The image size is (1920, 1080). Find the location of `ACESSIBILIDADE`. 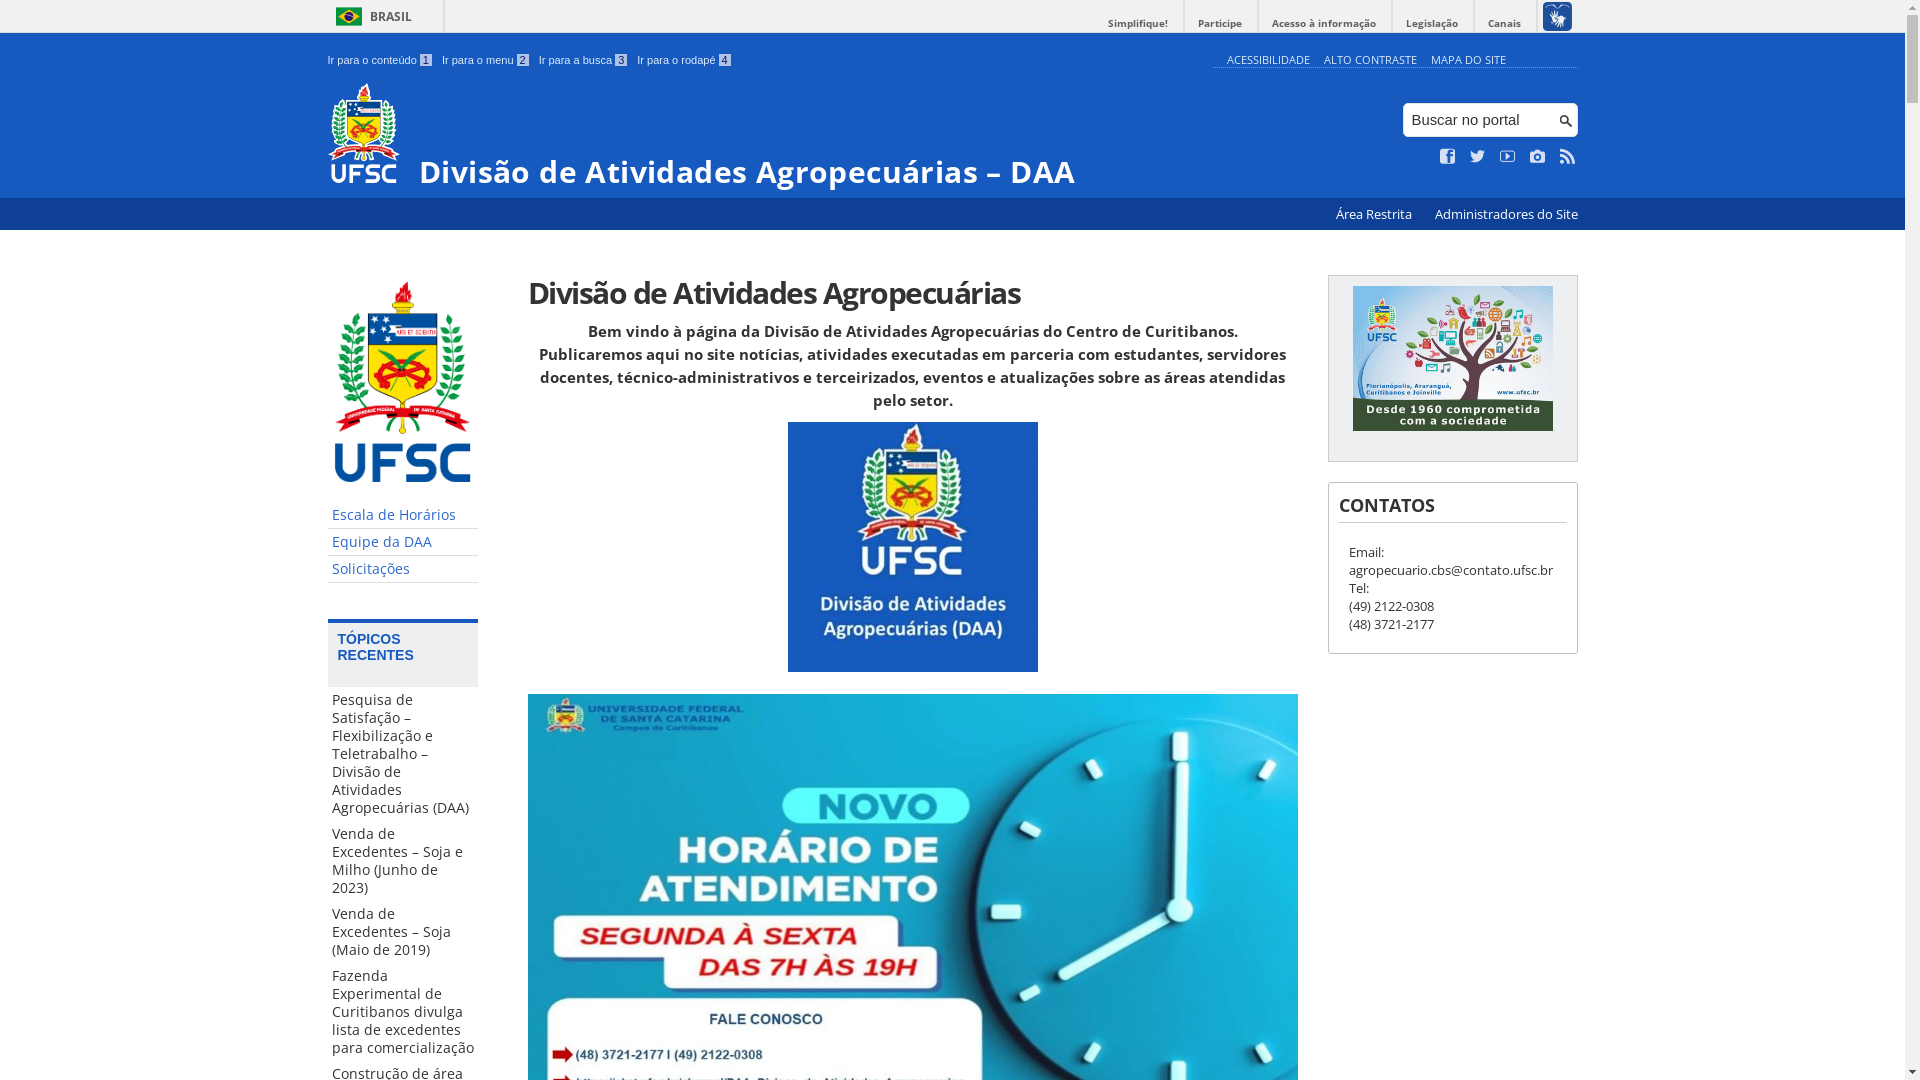

ACESSIBILIDADE is located at coordinates (1268, 60).